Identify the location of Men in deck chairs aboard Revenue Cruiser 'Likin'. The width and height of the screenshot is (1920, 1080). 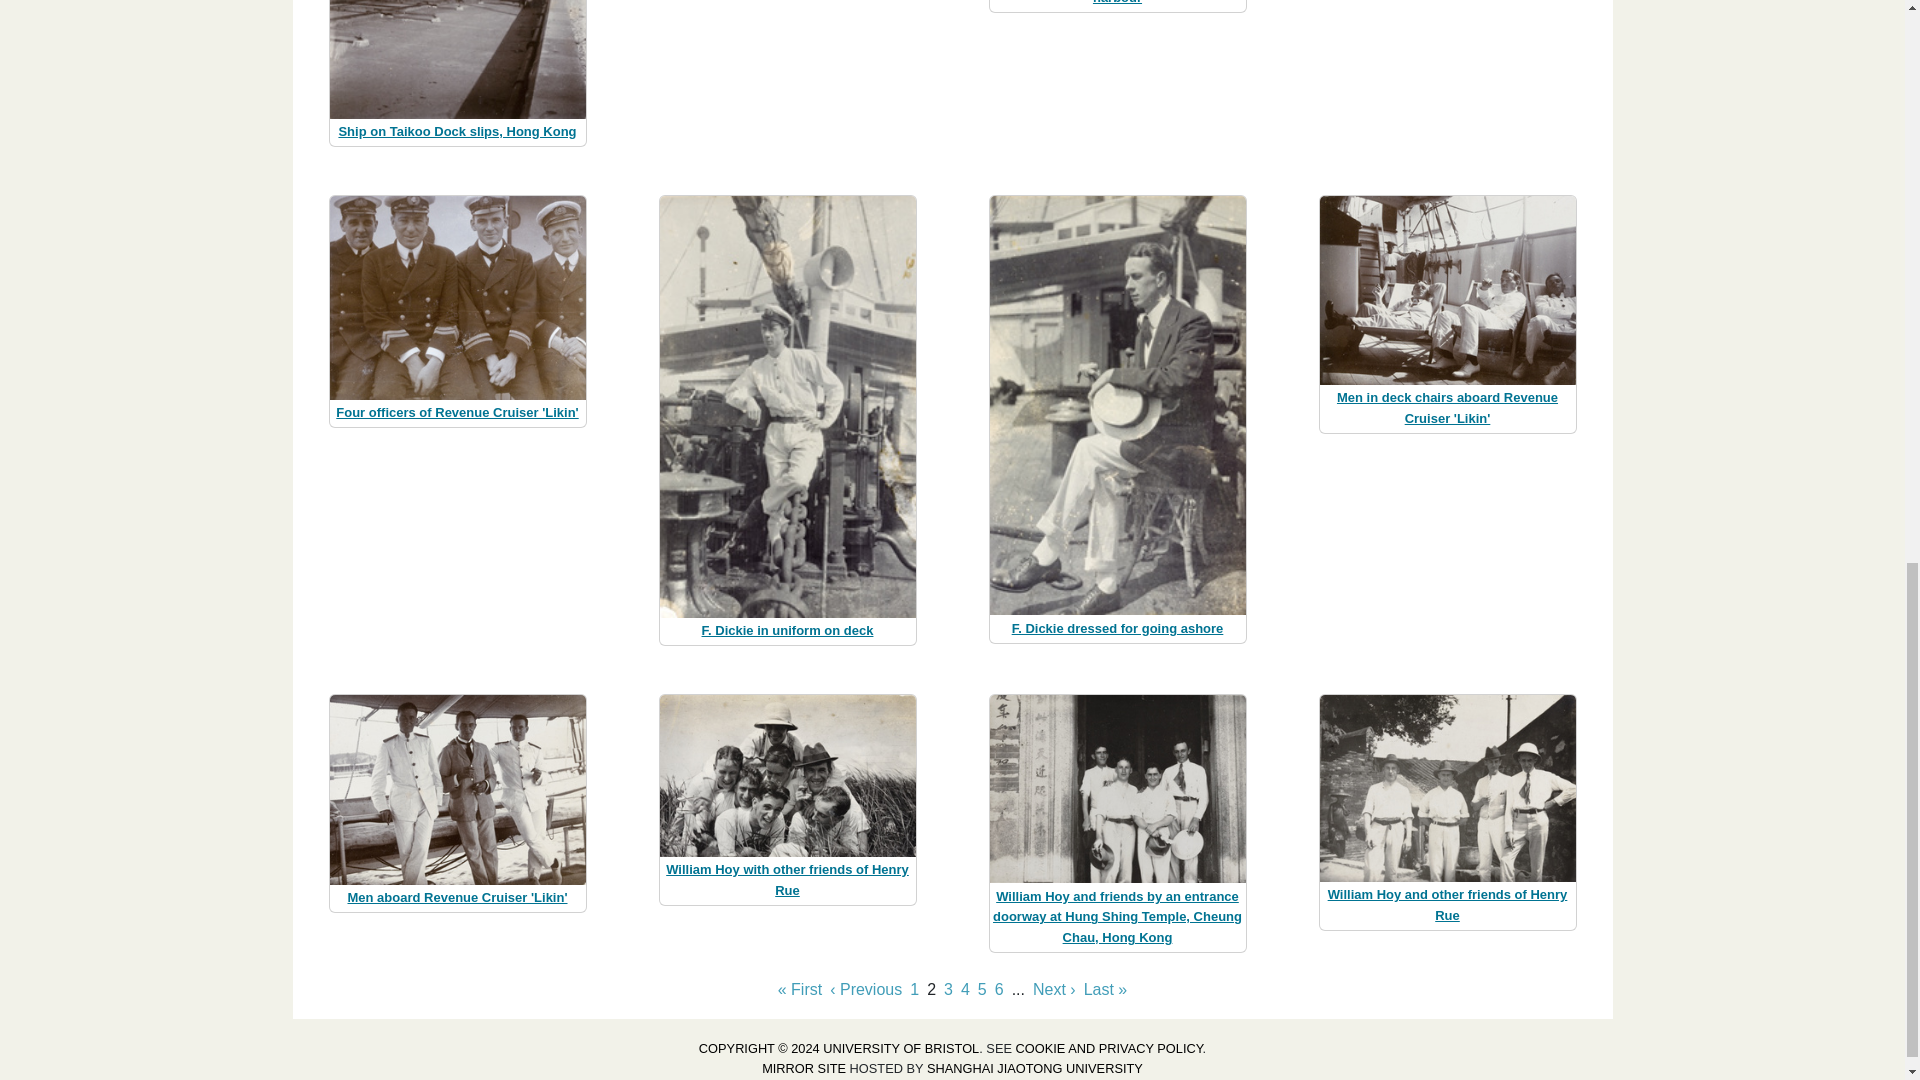
(1446, 407).